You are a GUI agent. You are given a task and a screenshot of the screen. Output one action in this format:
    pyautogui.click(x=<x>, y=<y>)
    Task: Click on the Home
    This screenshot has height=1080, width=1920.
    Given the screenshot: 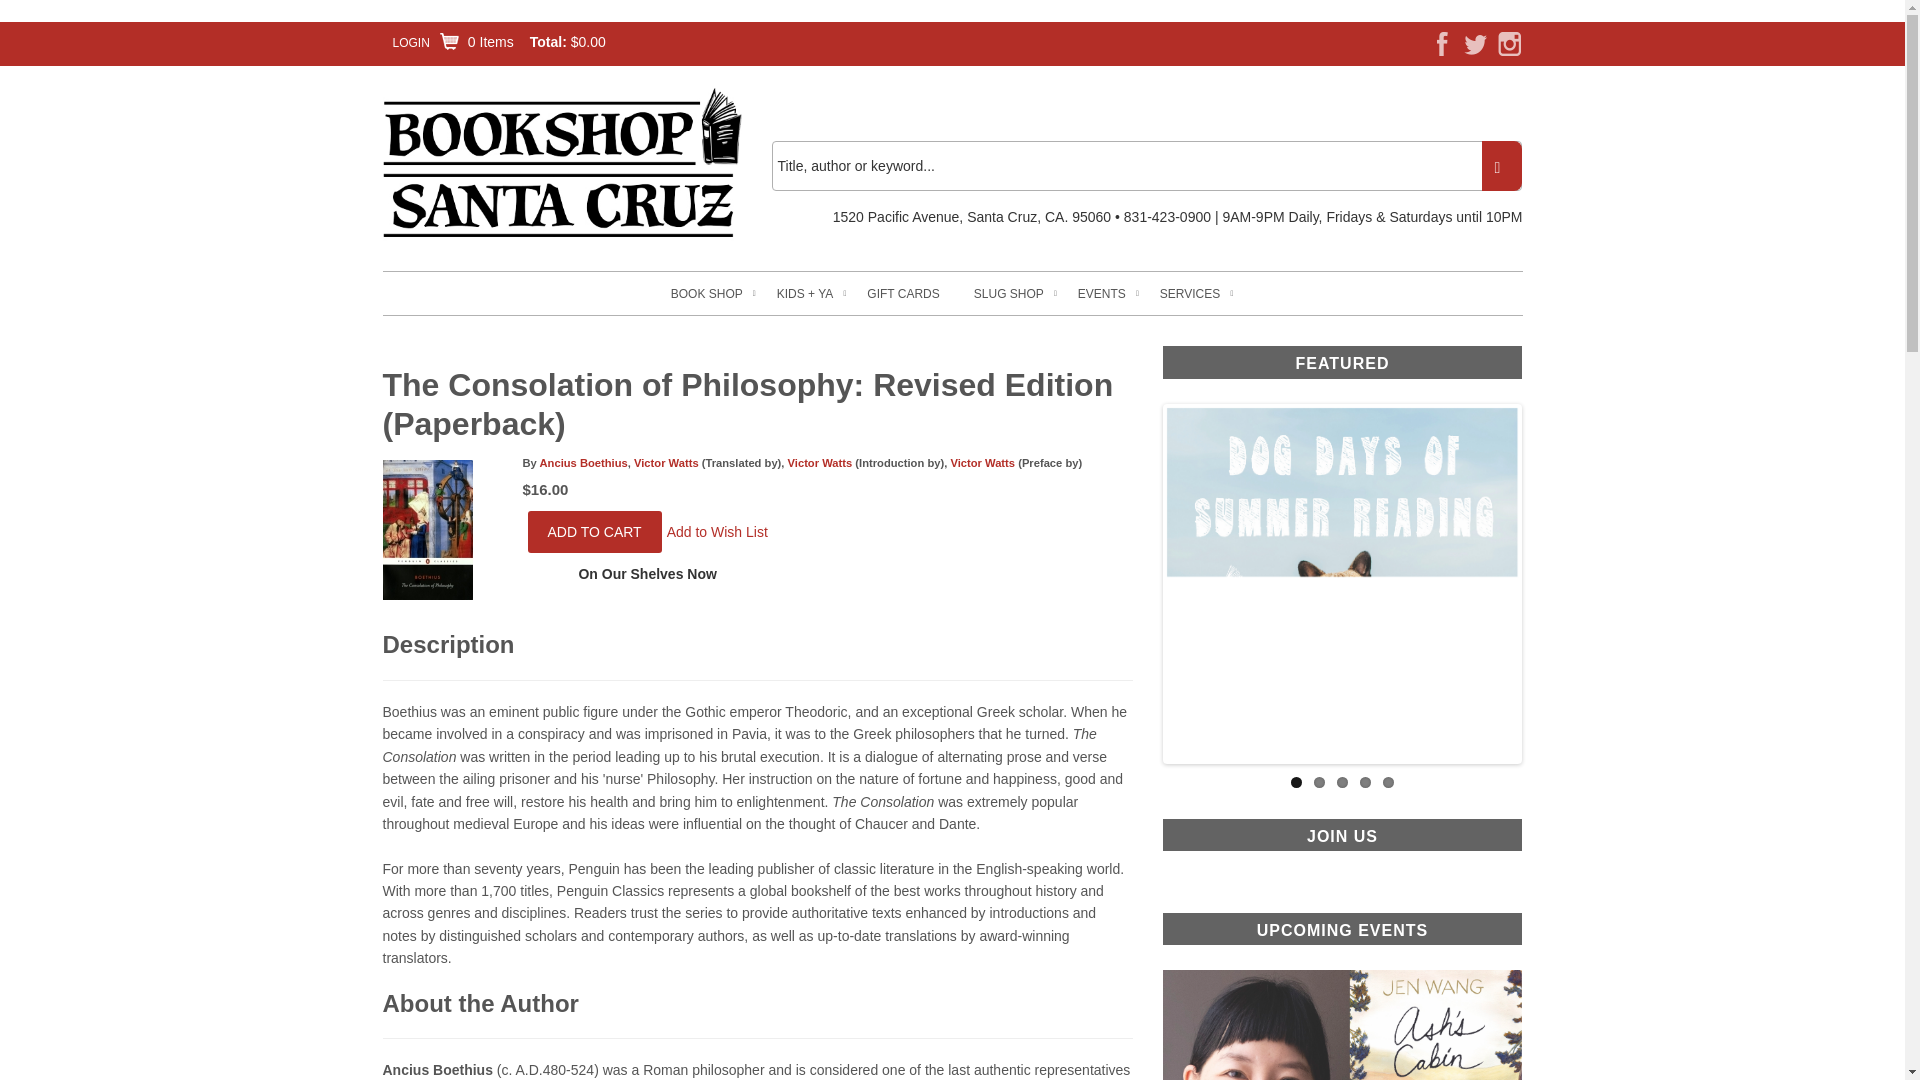 What is the action you would take?
    pyautogui.click(x=562, y=164)
    